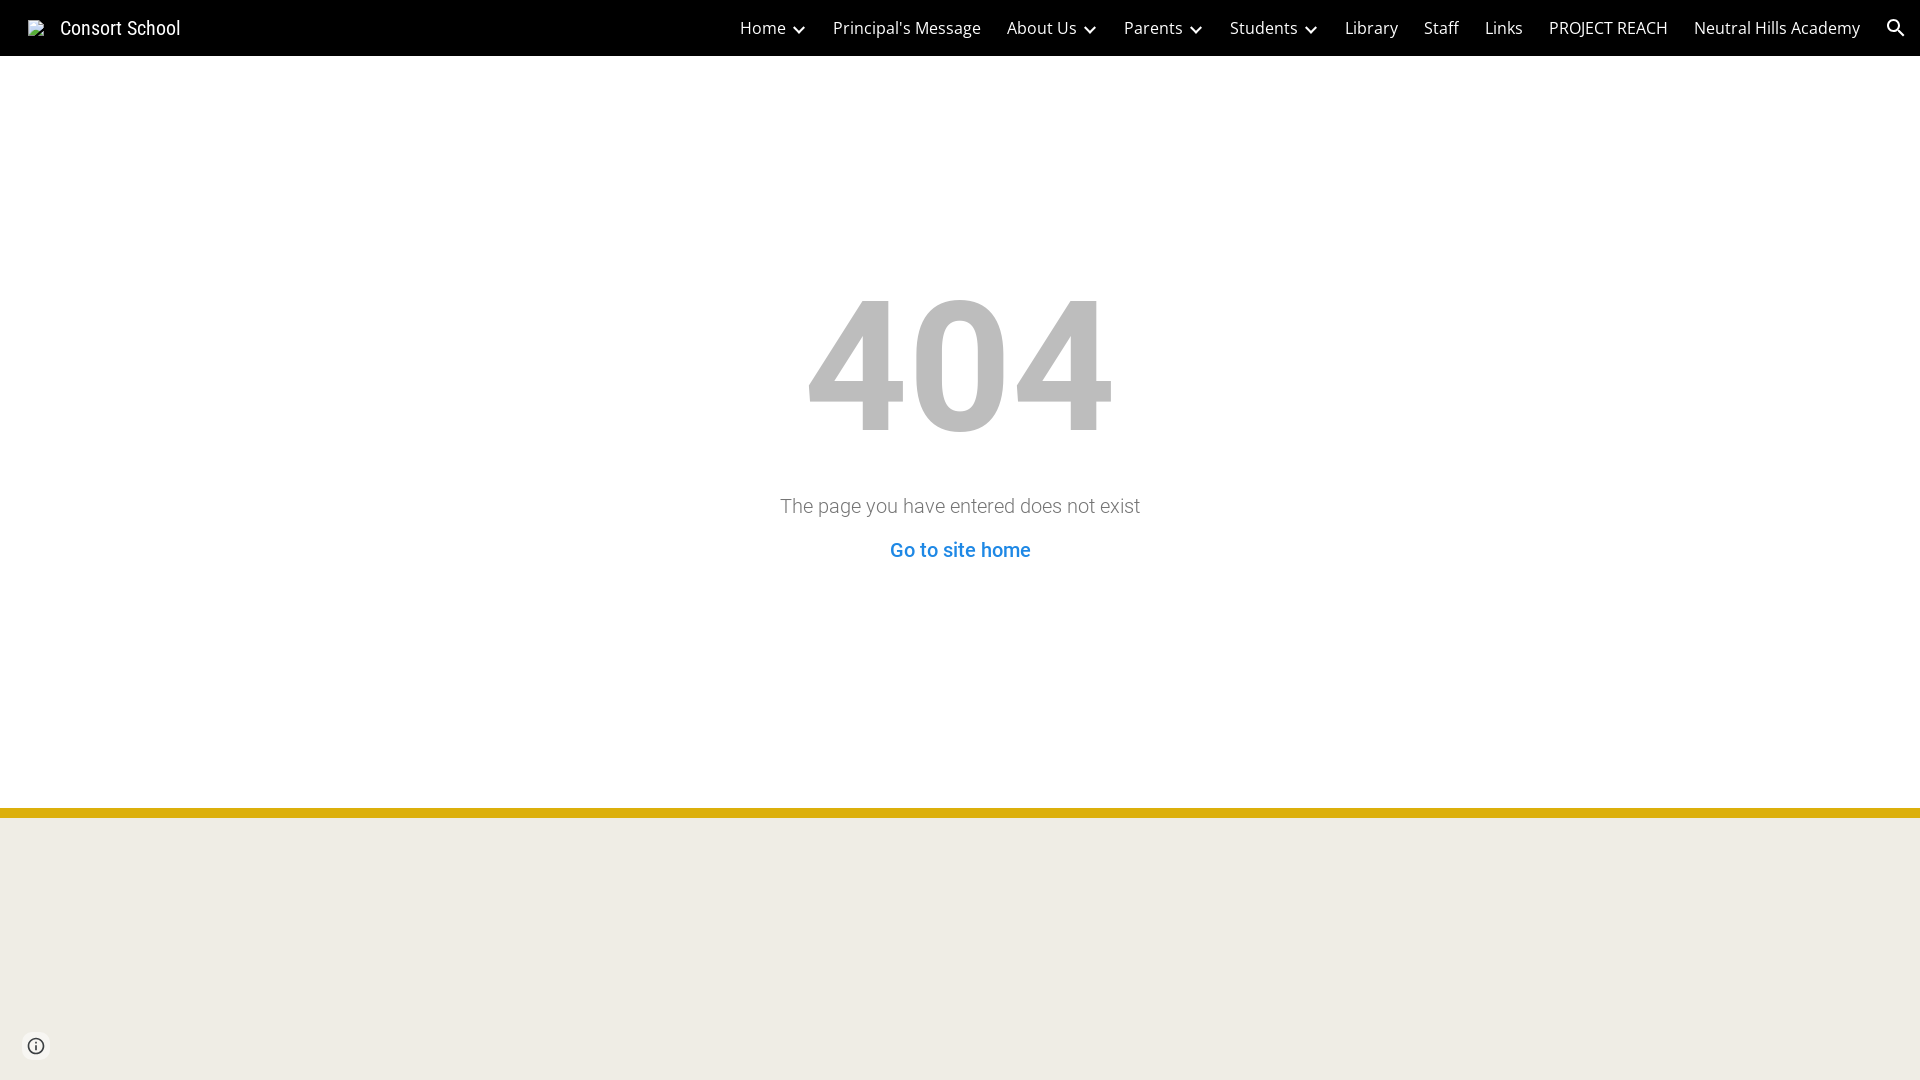 This screenshot has width=1920, height=1080. I want to click on Staff, so click(1442, 28).